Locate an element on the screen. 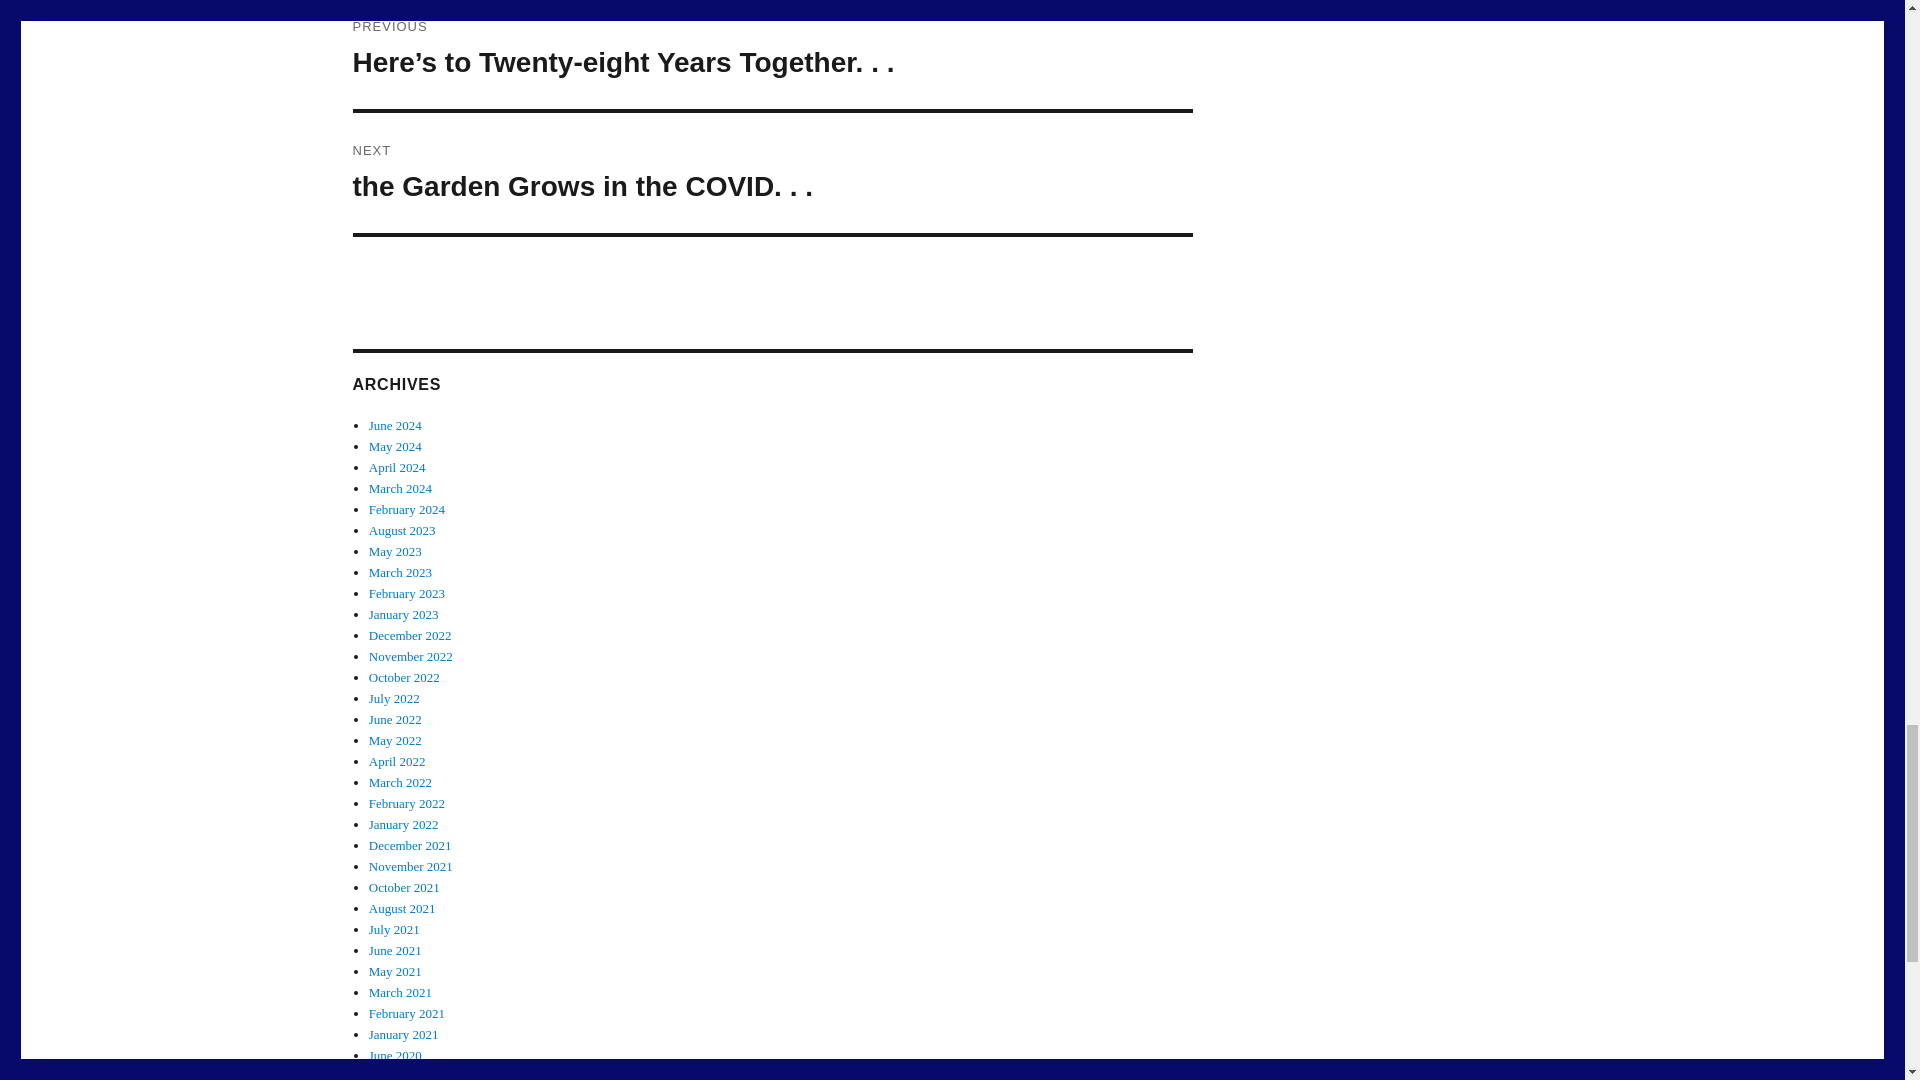 Image resolution: width=1920 pixels, height=1080 pixels. August 2023 is located at coordinates (402, 530).